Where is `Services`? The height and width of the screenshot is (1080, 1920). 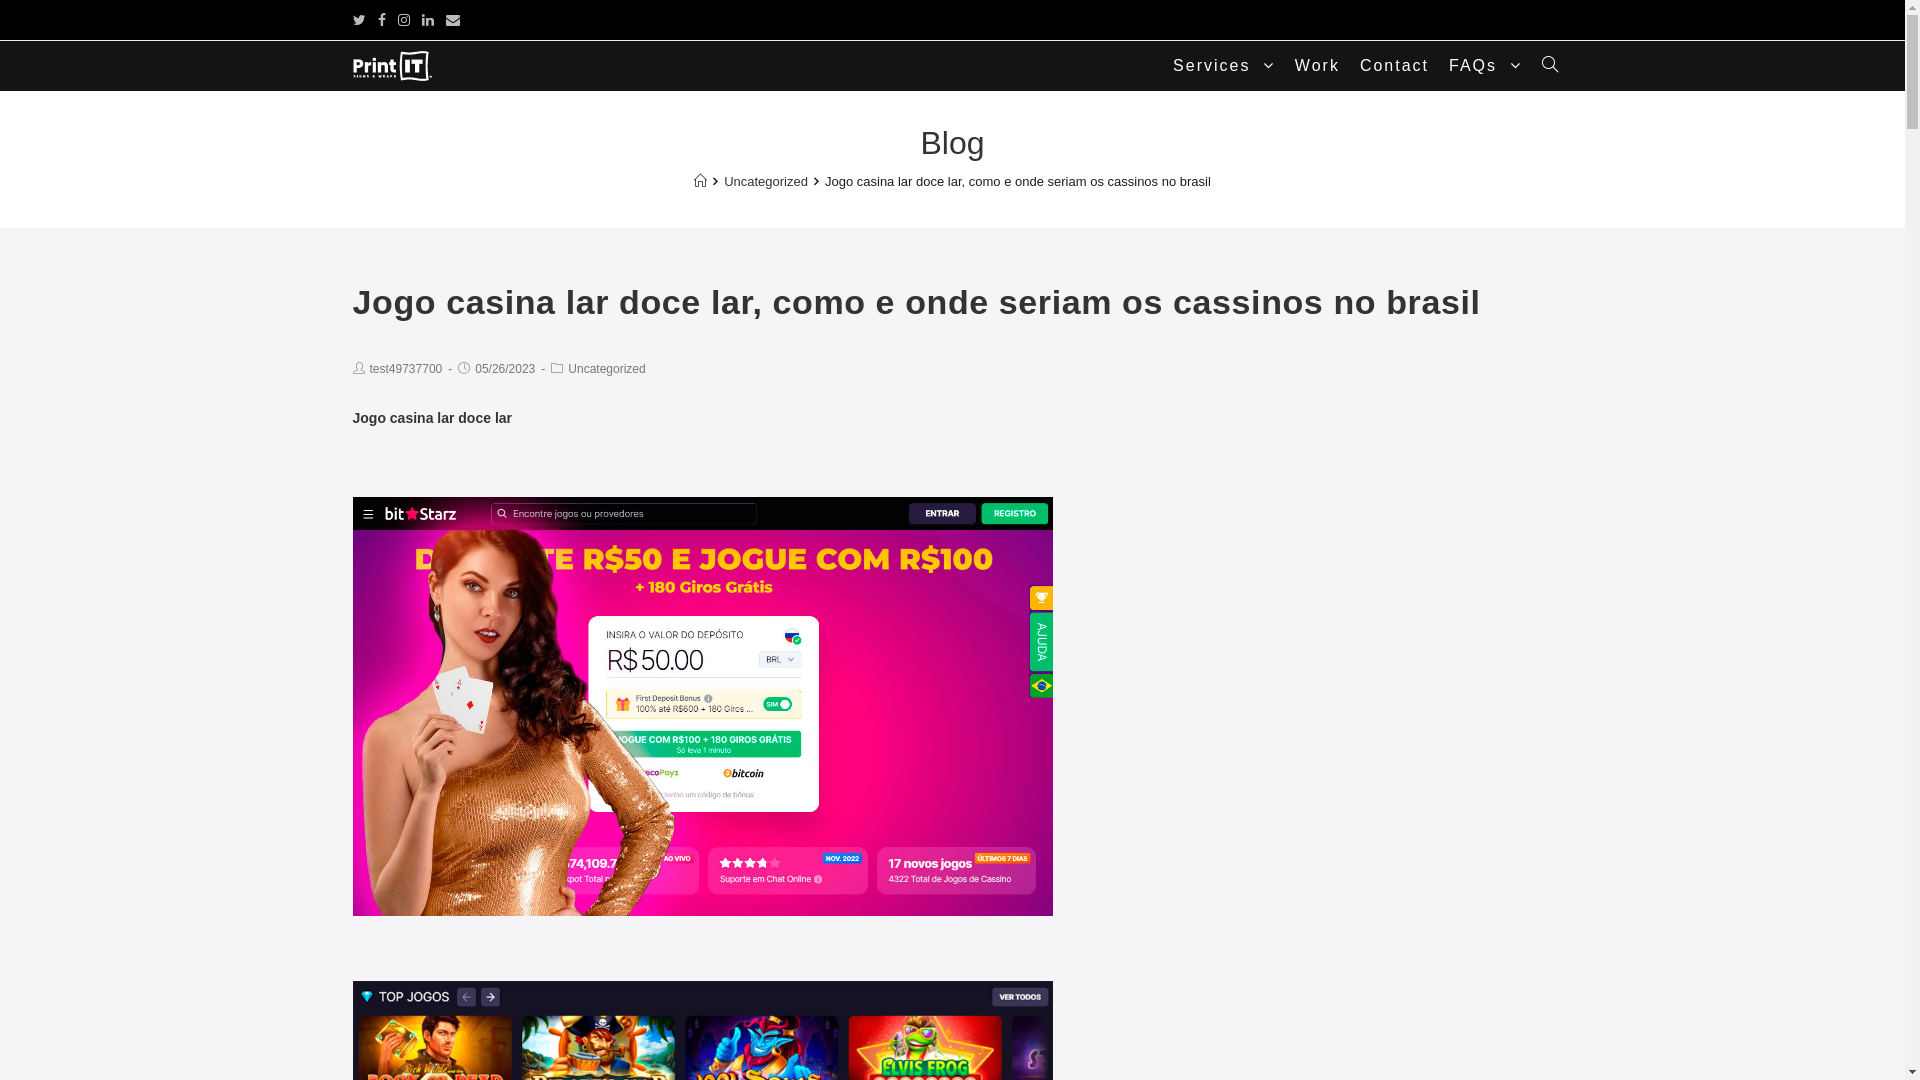
Services is located at coordinates (1529, 973).